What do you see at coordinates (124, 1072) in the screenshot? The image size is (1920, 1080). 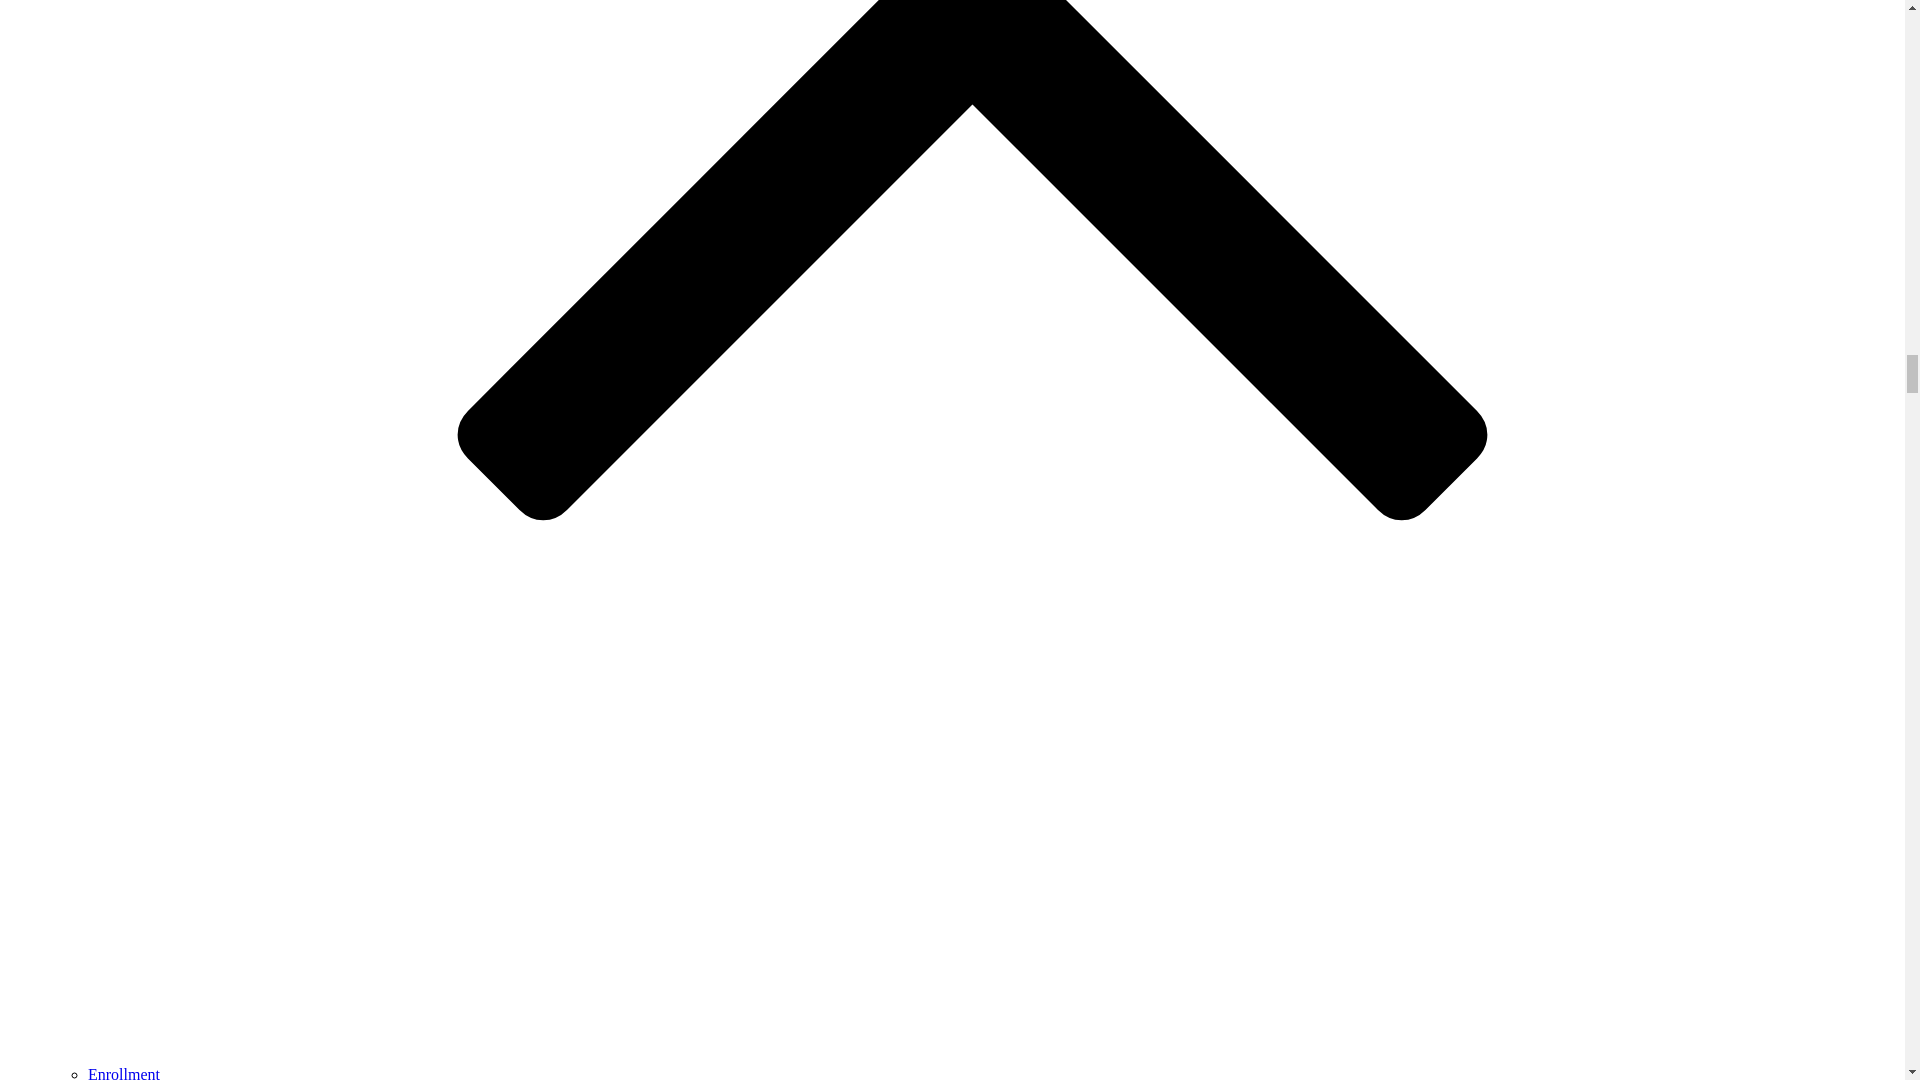 I see `Enrollment` at bounding box center [124, 1072].